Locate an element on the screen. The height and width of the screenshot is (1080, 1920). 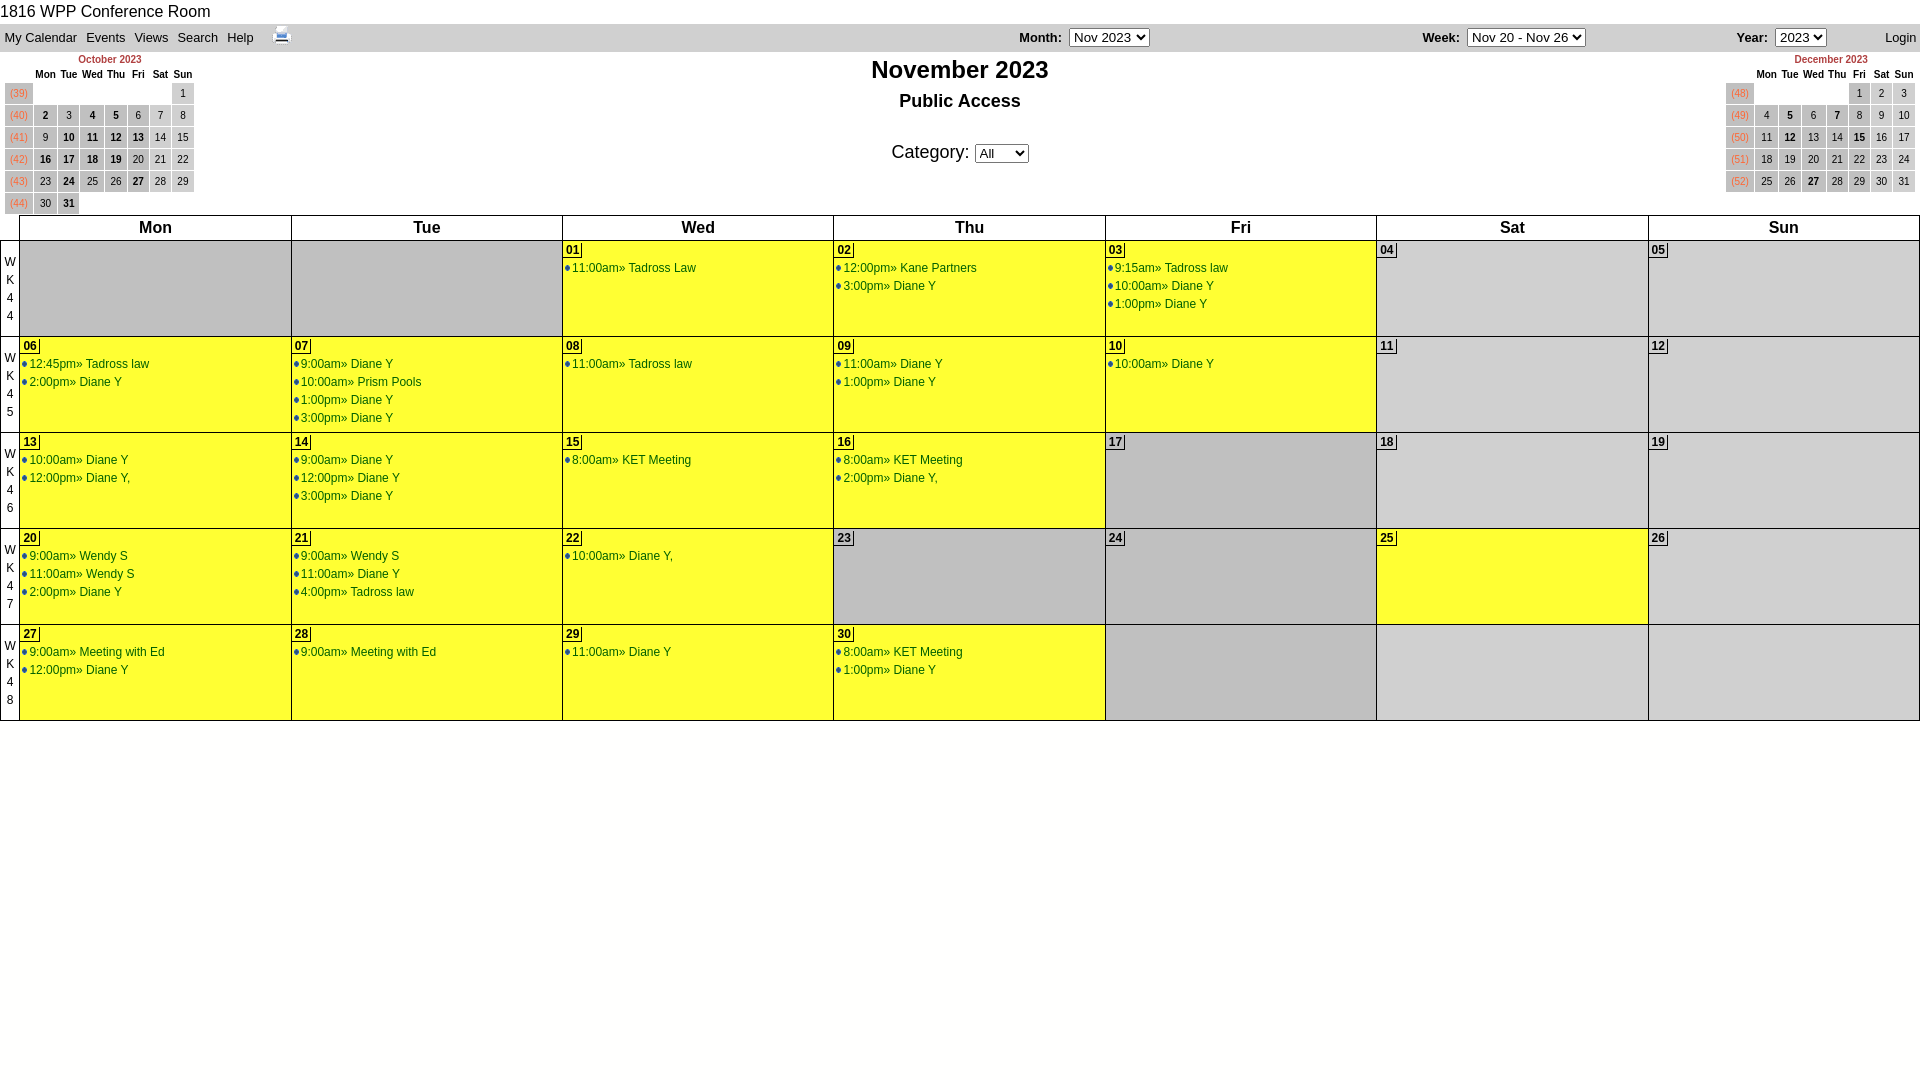
13 is located at coordinates (30, 442).